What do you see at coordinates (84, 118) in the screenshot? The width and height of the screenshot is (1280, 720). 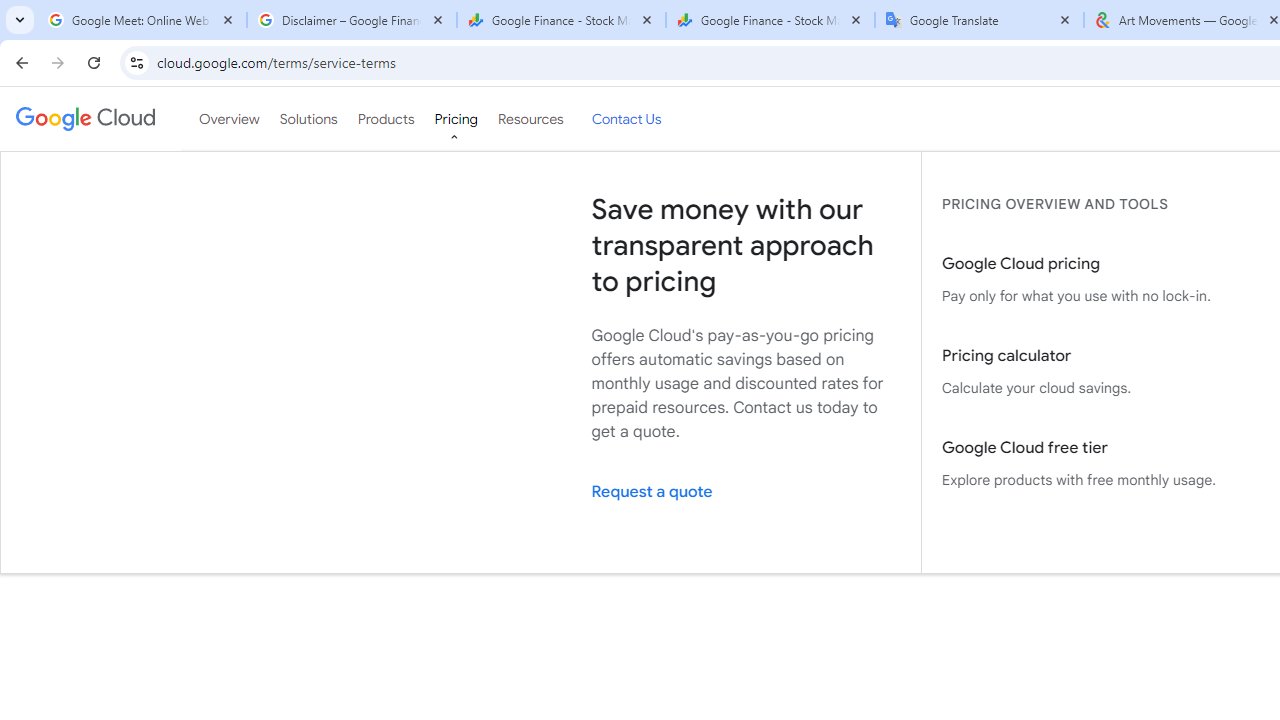 I see `Google Cloud` at bounding box center [84, 118].